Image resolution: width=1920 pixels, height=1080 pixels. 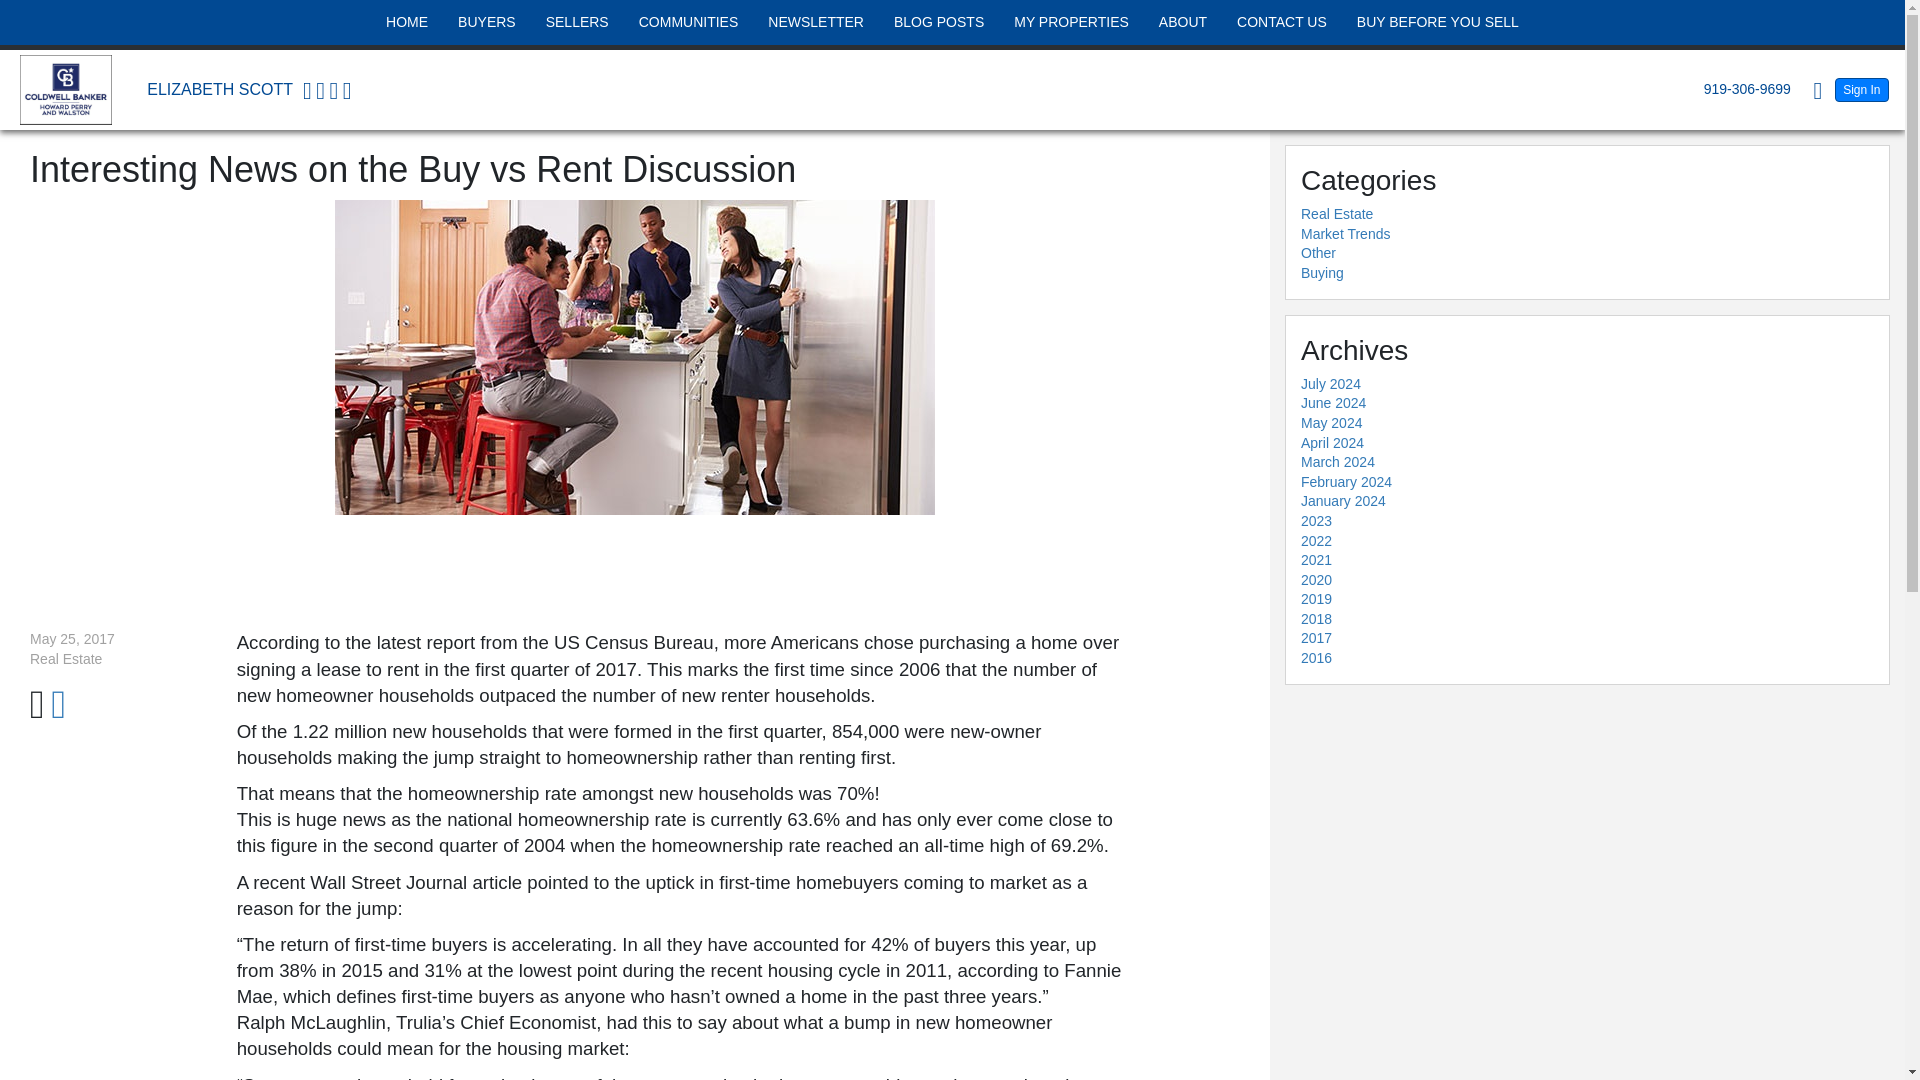 What do you see at coordinates (1322, 272) in the screenshot?
I see `Buying` at bounding box center [1322, 272].